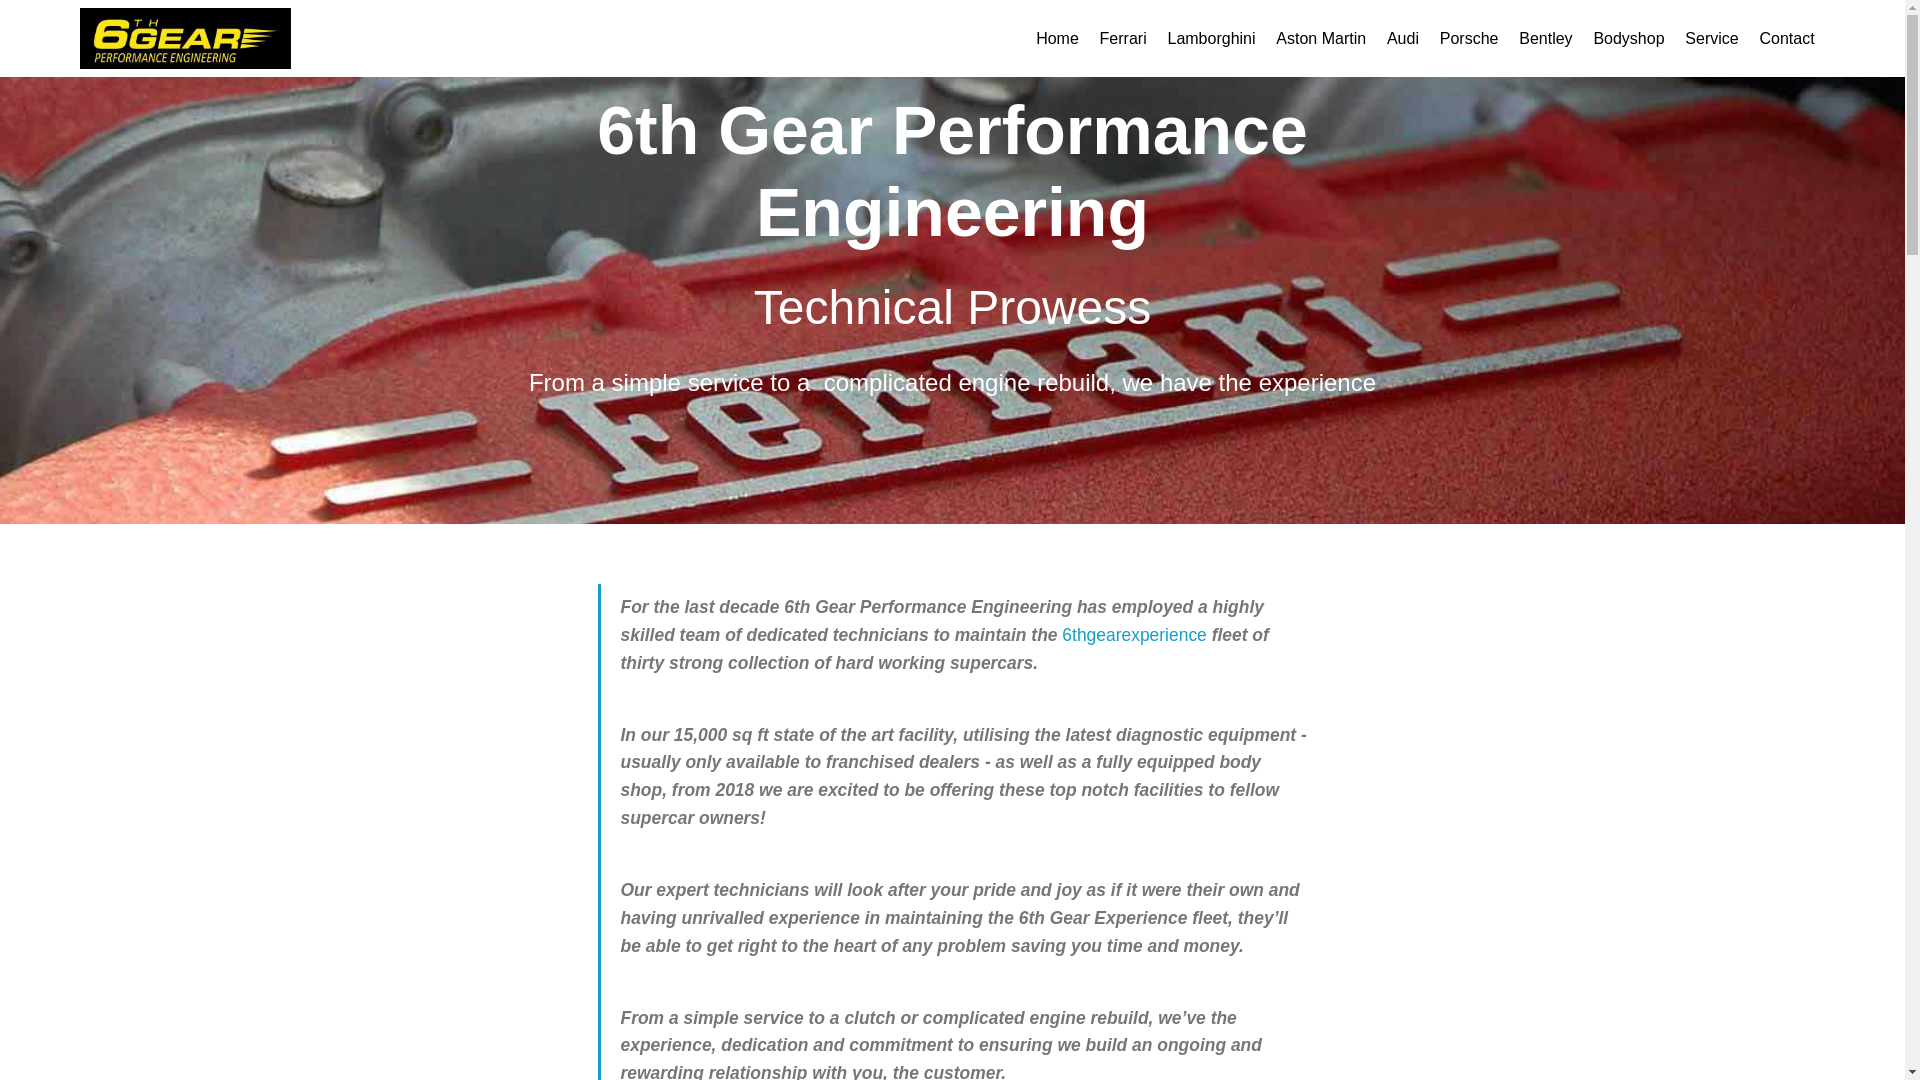 The width and height of the screenshot is (1920, 1080). I want to click on Aston Martin, so click(1320, 38).